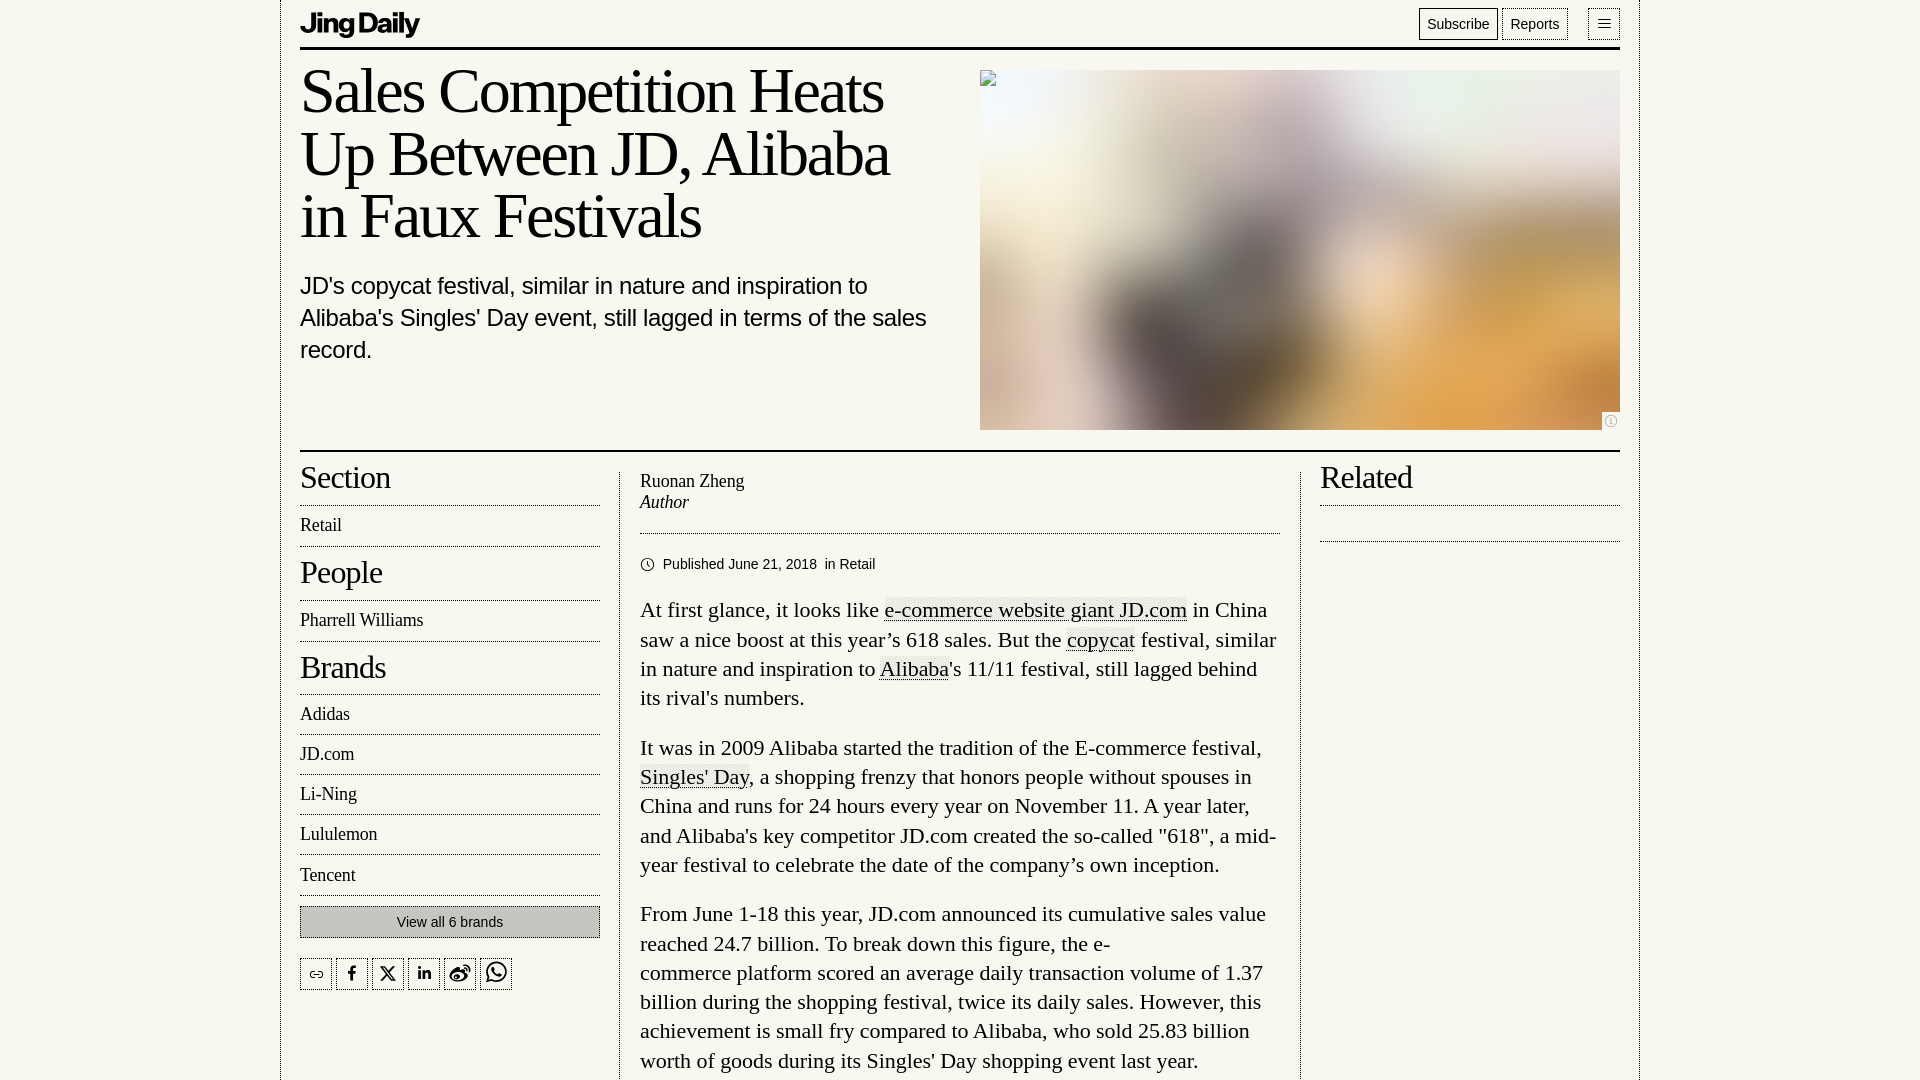 The image size is (1920, 1080). Describe the element at coordinates (449, 715) in the screenshot. I see `Adidas` at that location.